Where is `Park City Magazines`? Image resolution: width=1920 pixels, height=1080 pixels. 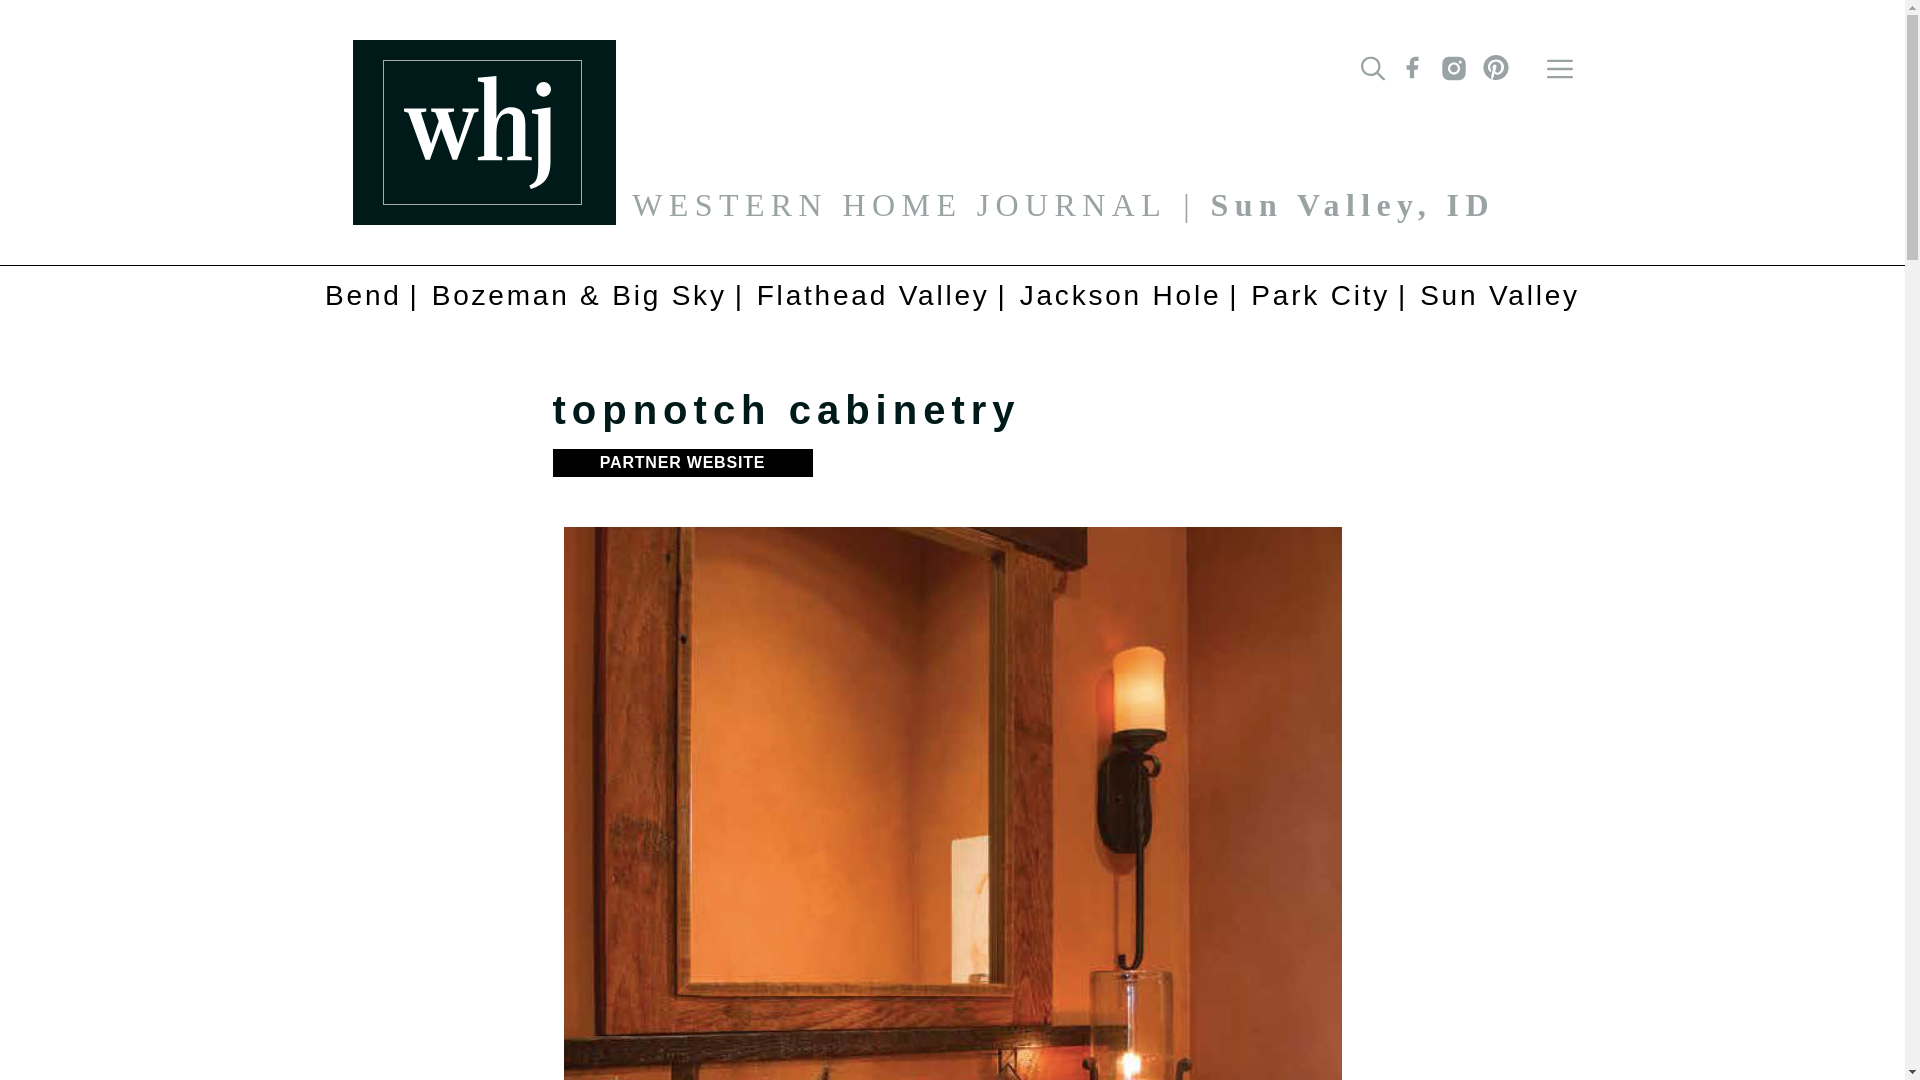
Park City Magazines is located at coordinates (1320, 296).